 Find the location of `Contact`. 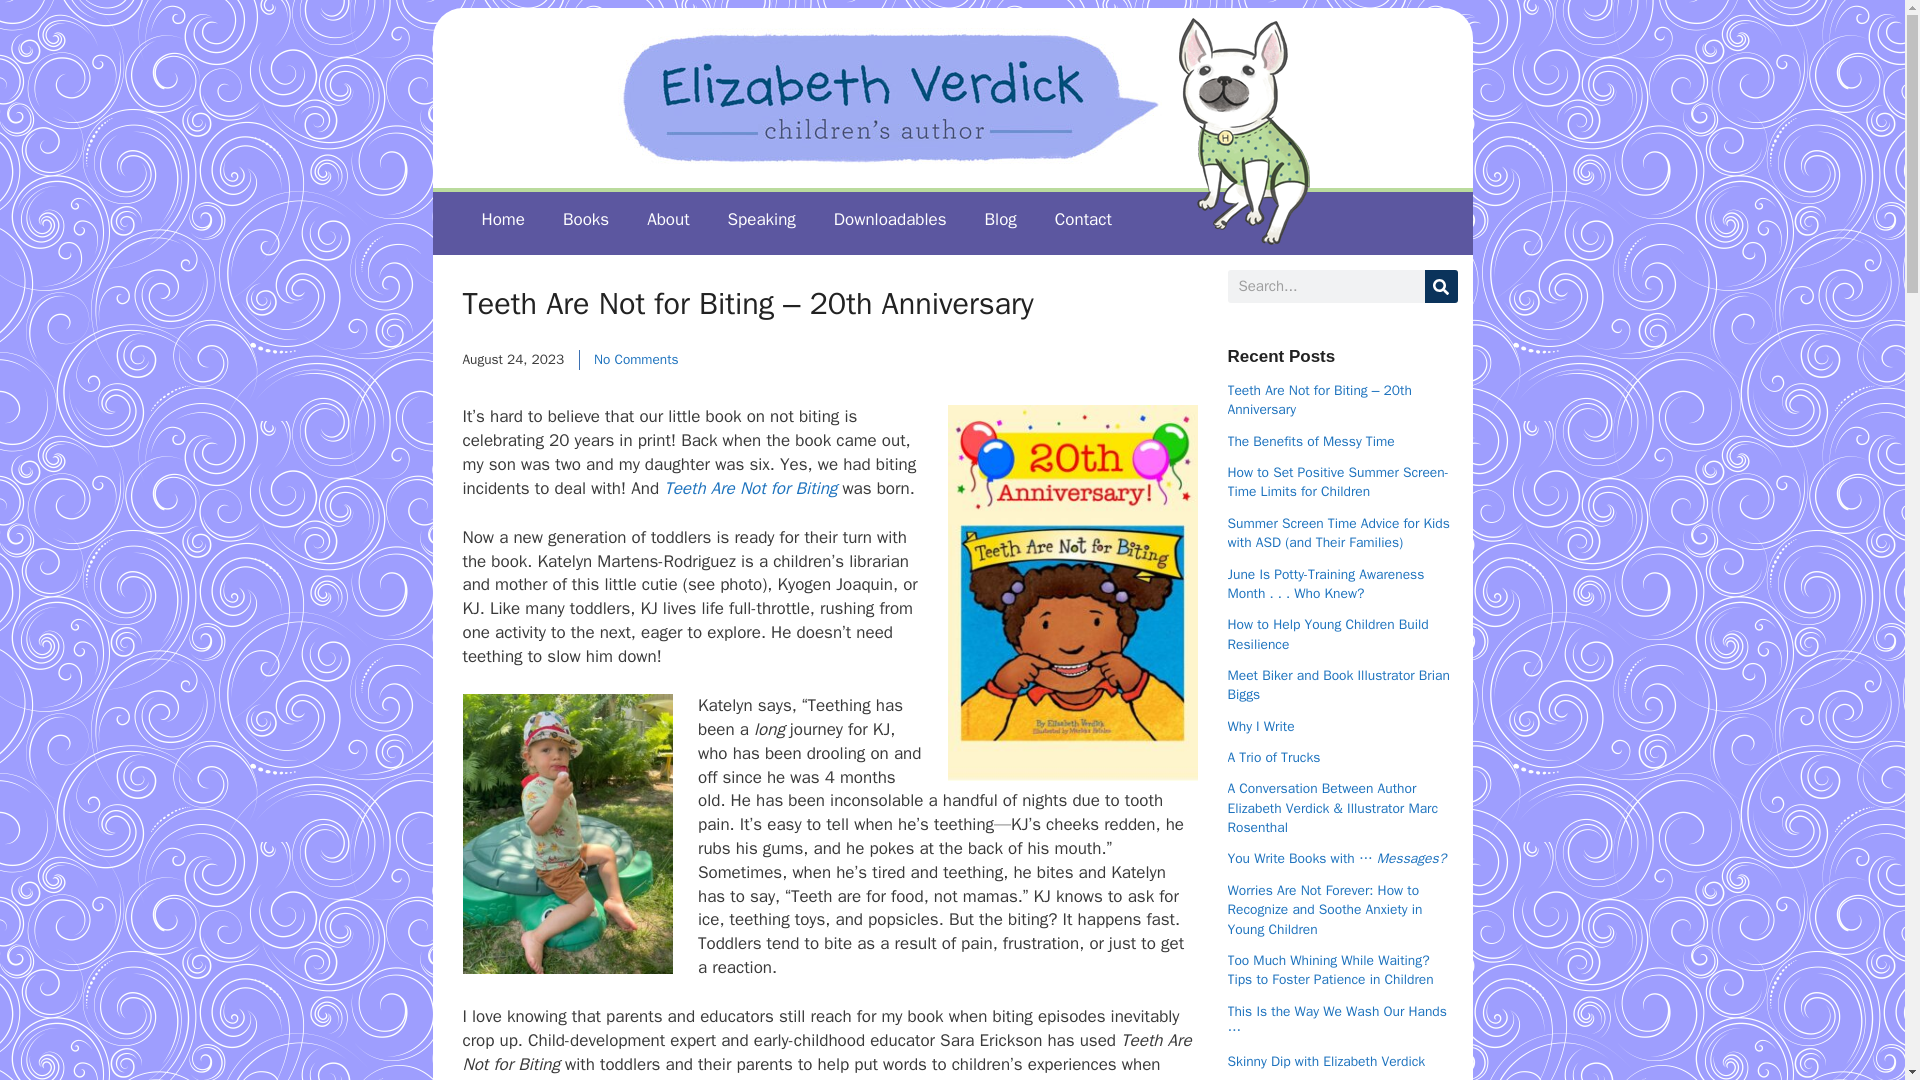

Contact is located at coordinates (1083, 220).